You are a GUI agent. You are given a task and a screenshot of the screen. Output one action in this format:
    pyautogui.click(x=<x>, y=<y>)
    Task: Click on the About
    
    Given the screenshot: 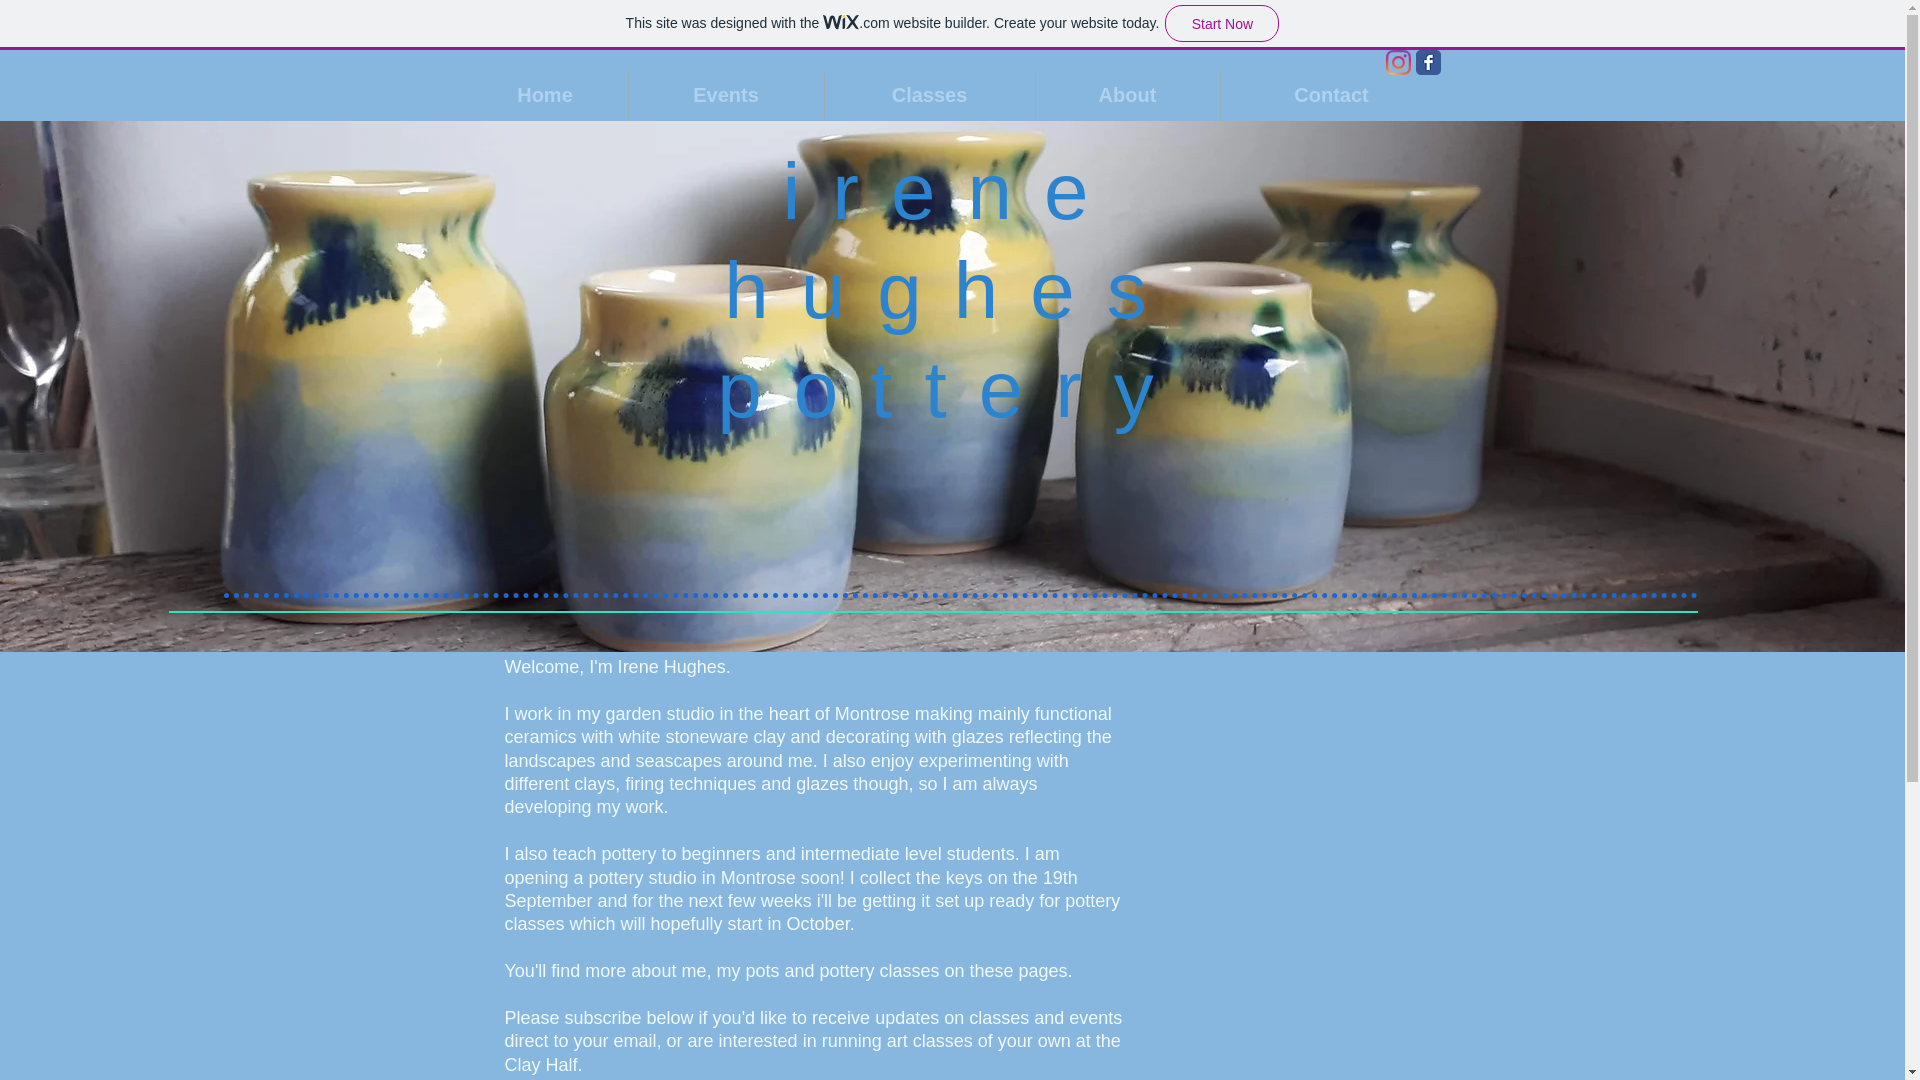 What is the action you would take?
    pyautogui.click(x=1128, y=94)
    